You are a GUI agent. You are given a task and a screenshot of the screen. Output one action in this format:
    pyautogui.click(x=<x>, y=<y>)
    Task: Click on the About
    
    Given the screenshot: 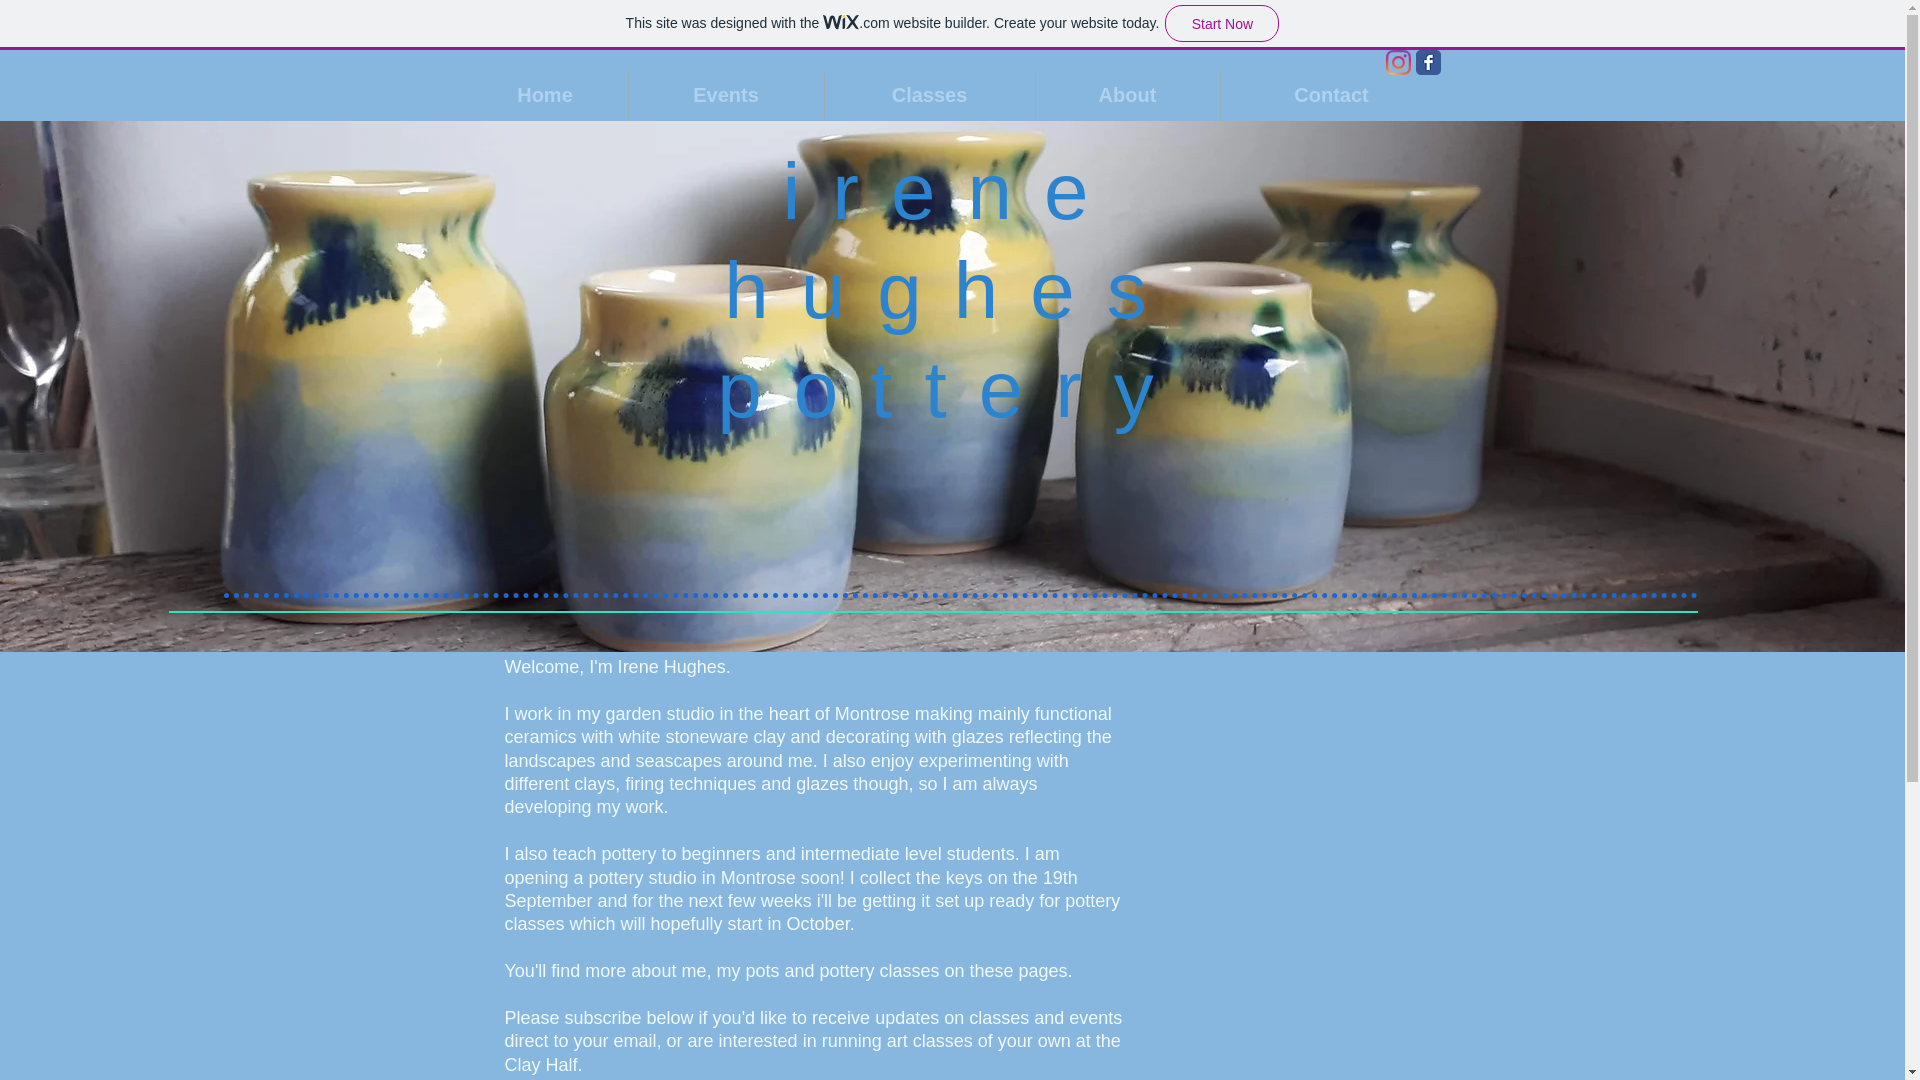 What is the action you would take?
    pyautogui.click(x=1128, y=94)
    